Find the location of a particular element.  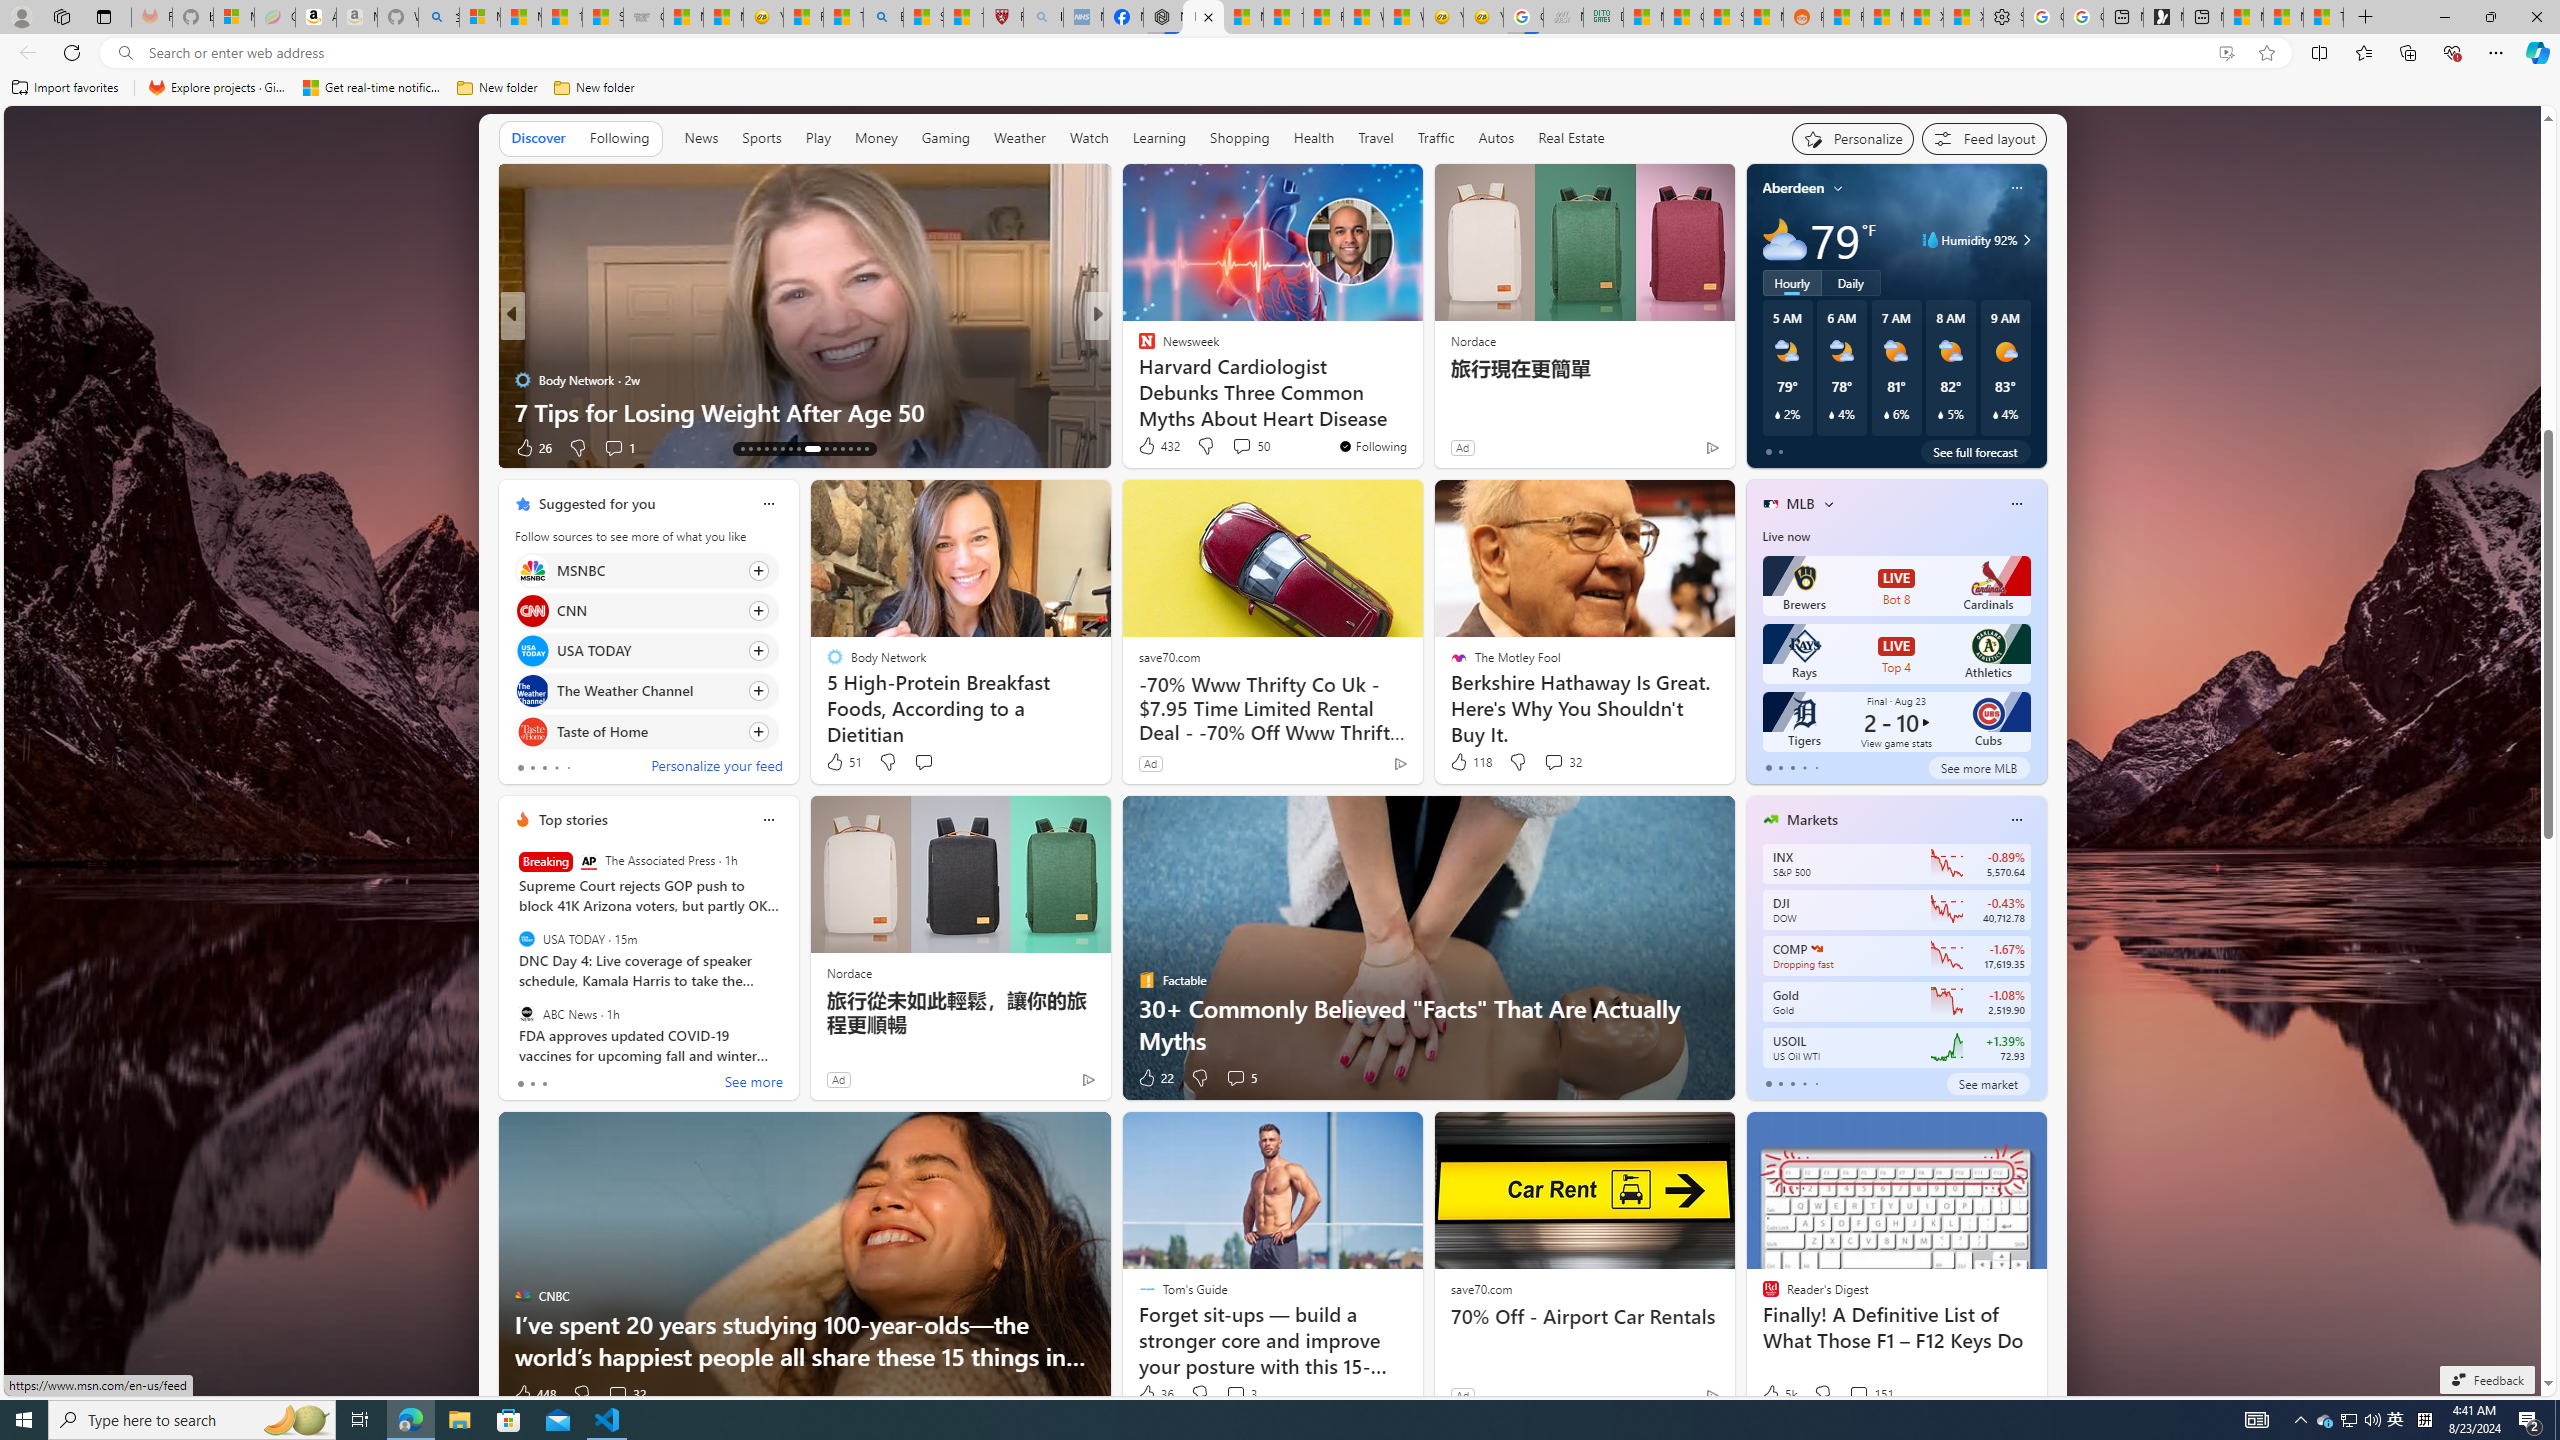

Following is located at coordinates (620, 139).